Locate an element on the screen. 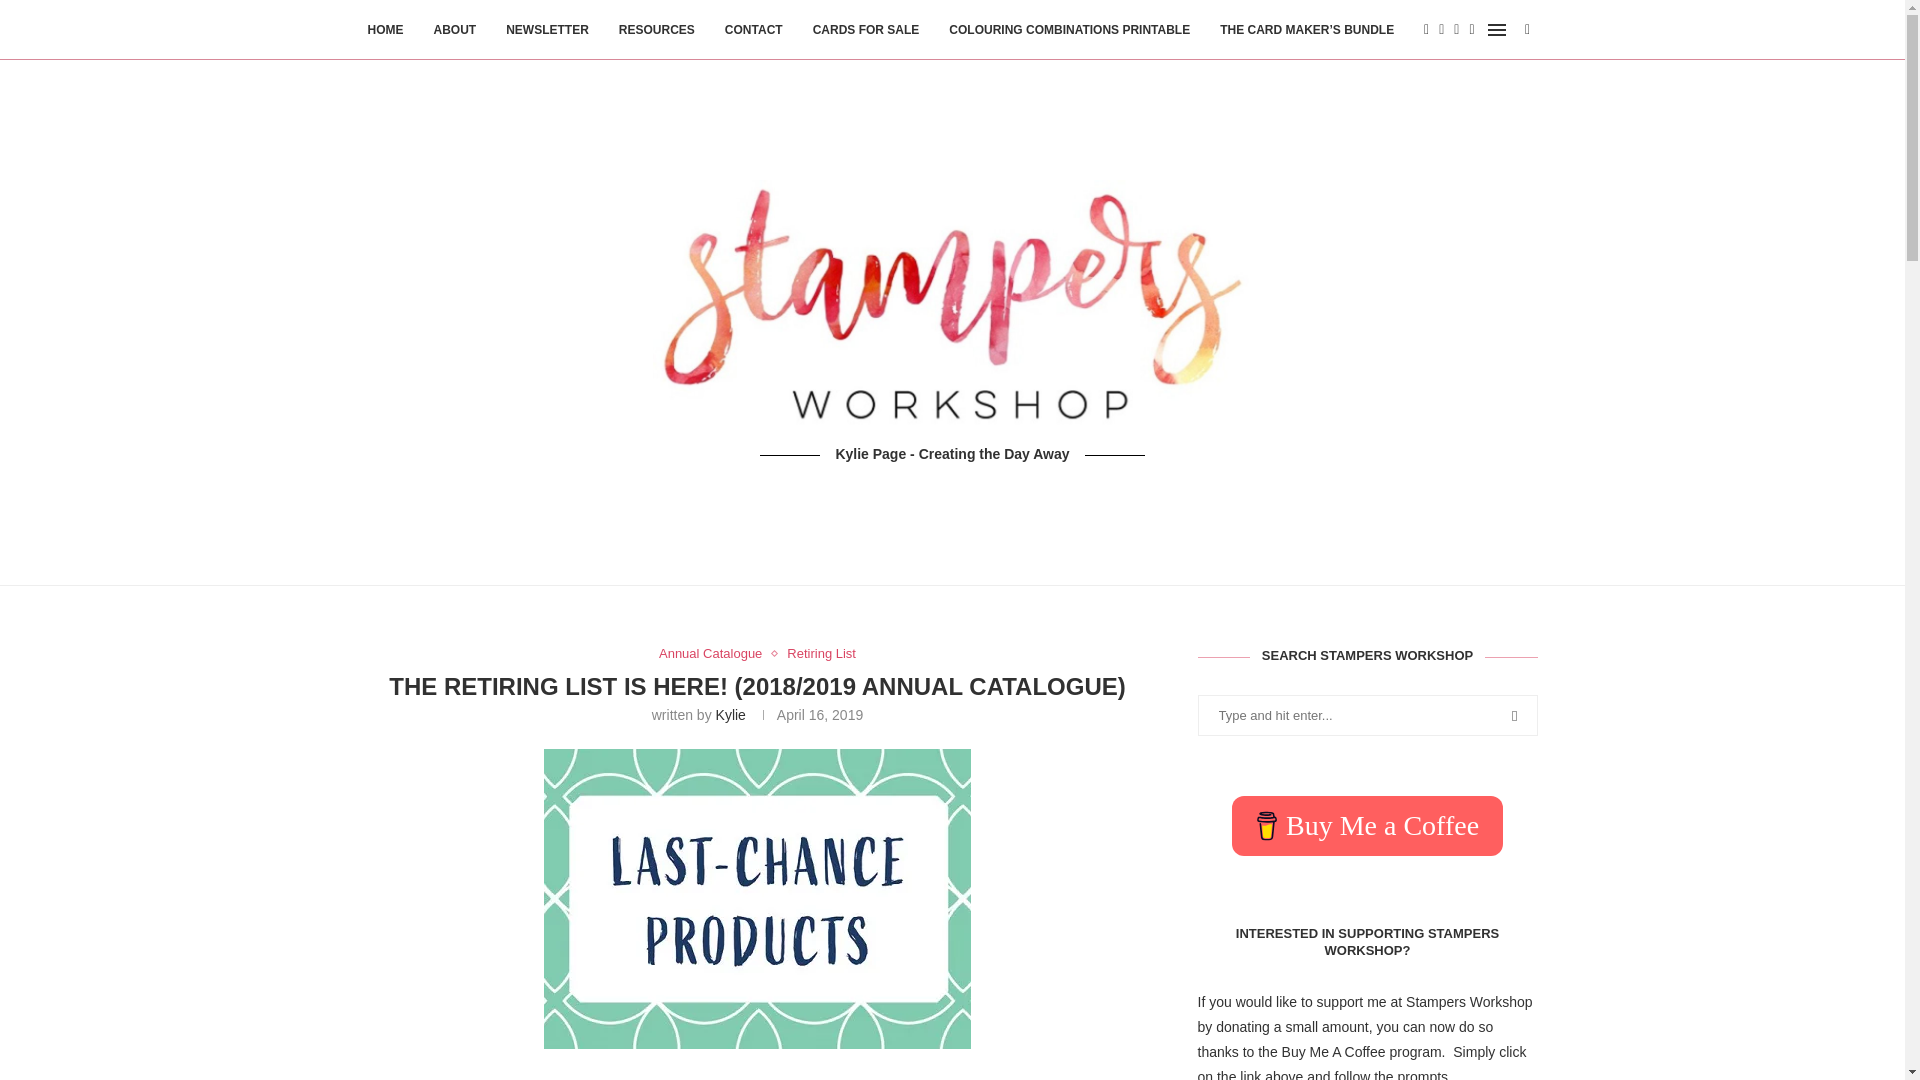 The height and width of the screenshot is (1080, 1920). COLOURING COMBINATIONS PRINTABLE is located at coordinates (1069, 30).